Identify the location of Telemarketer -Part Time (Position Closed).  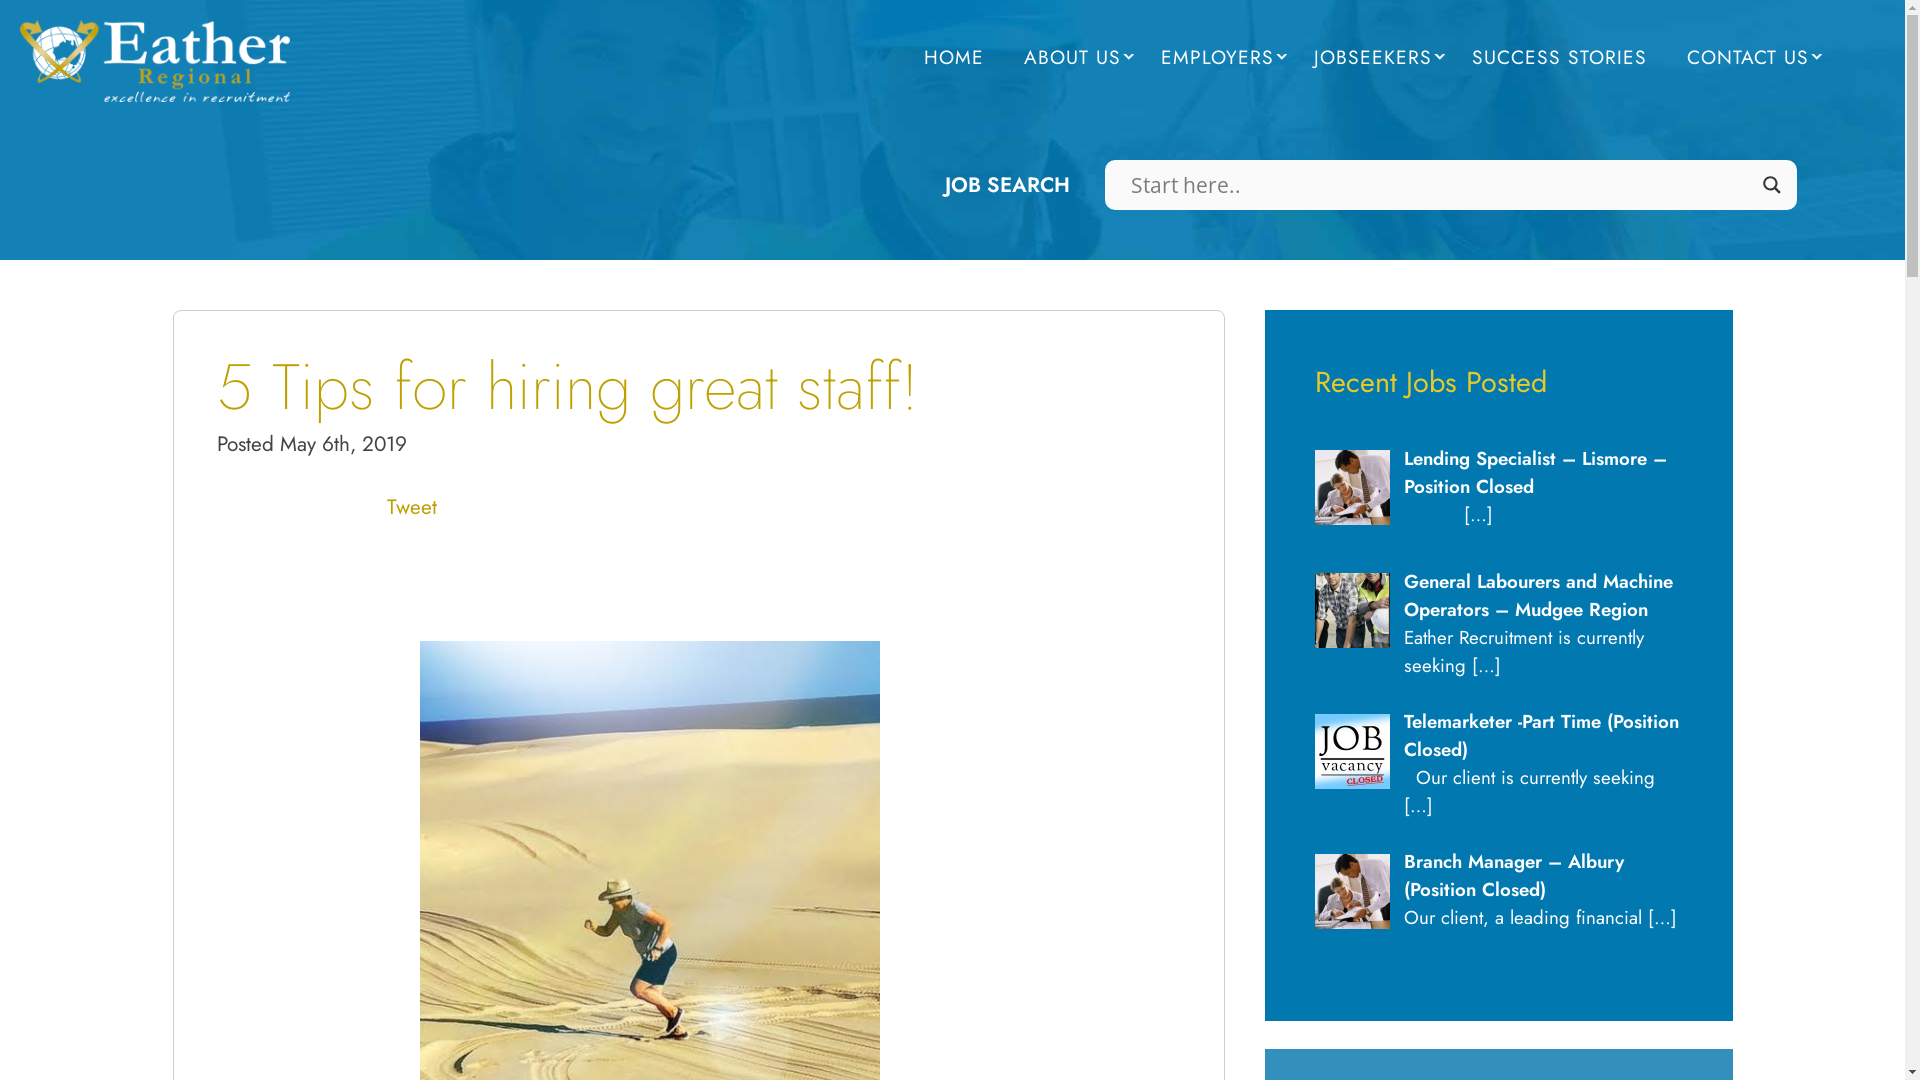
(1542, 736).